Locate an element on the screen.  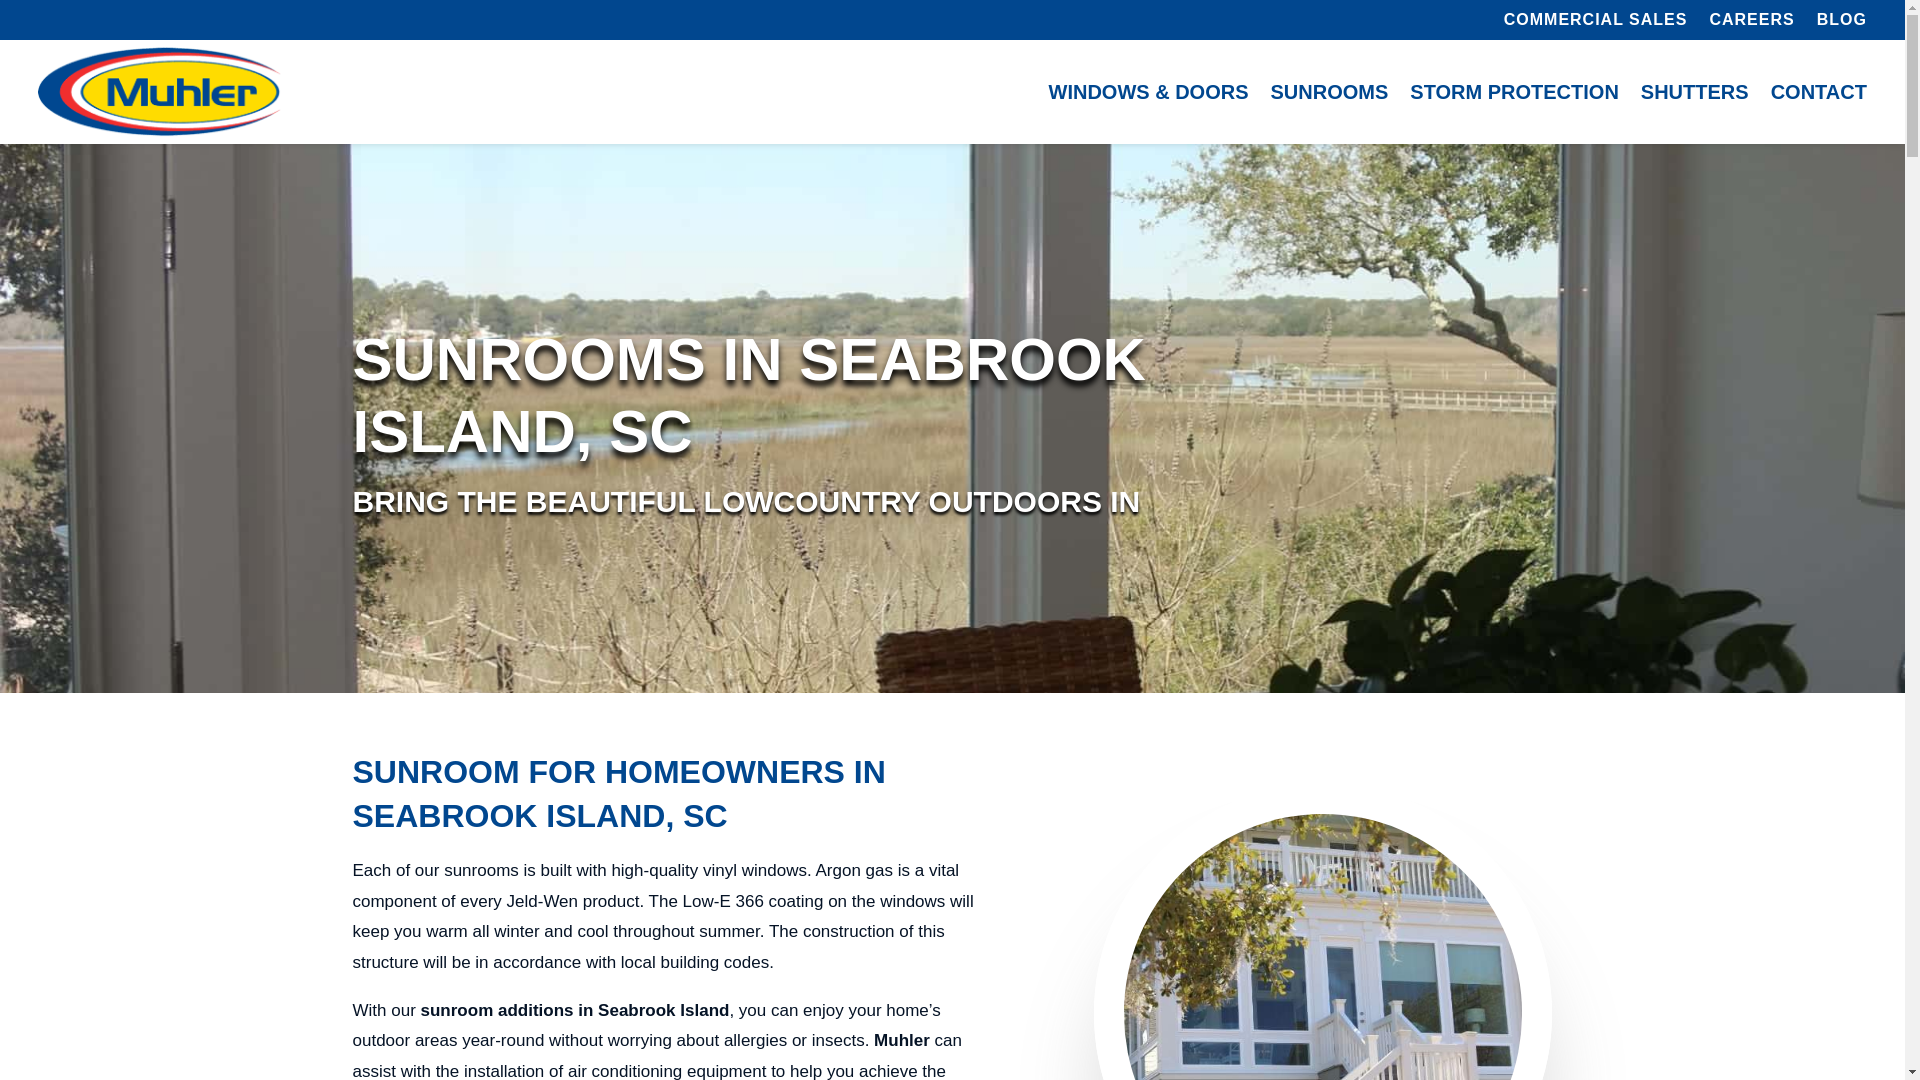
SUNROOMS is located at coordinates (1328, 92).